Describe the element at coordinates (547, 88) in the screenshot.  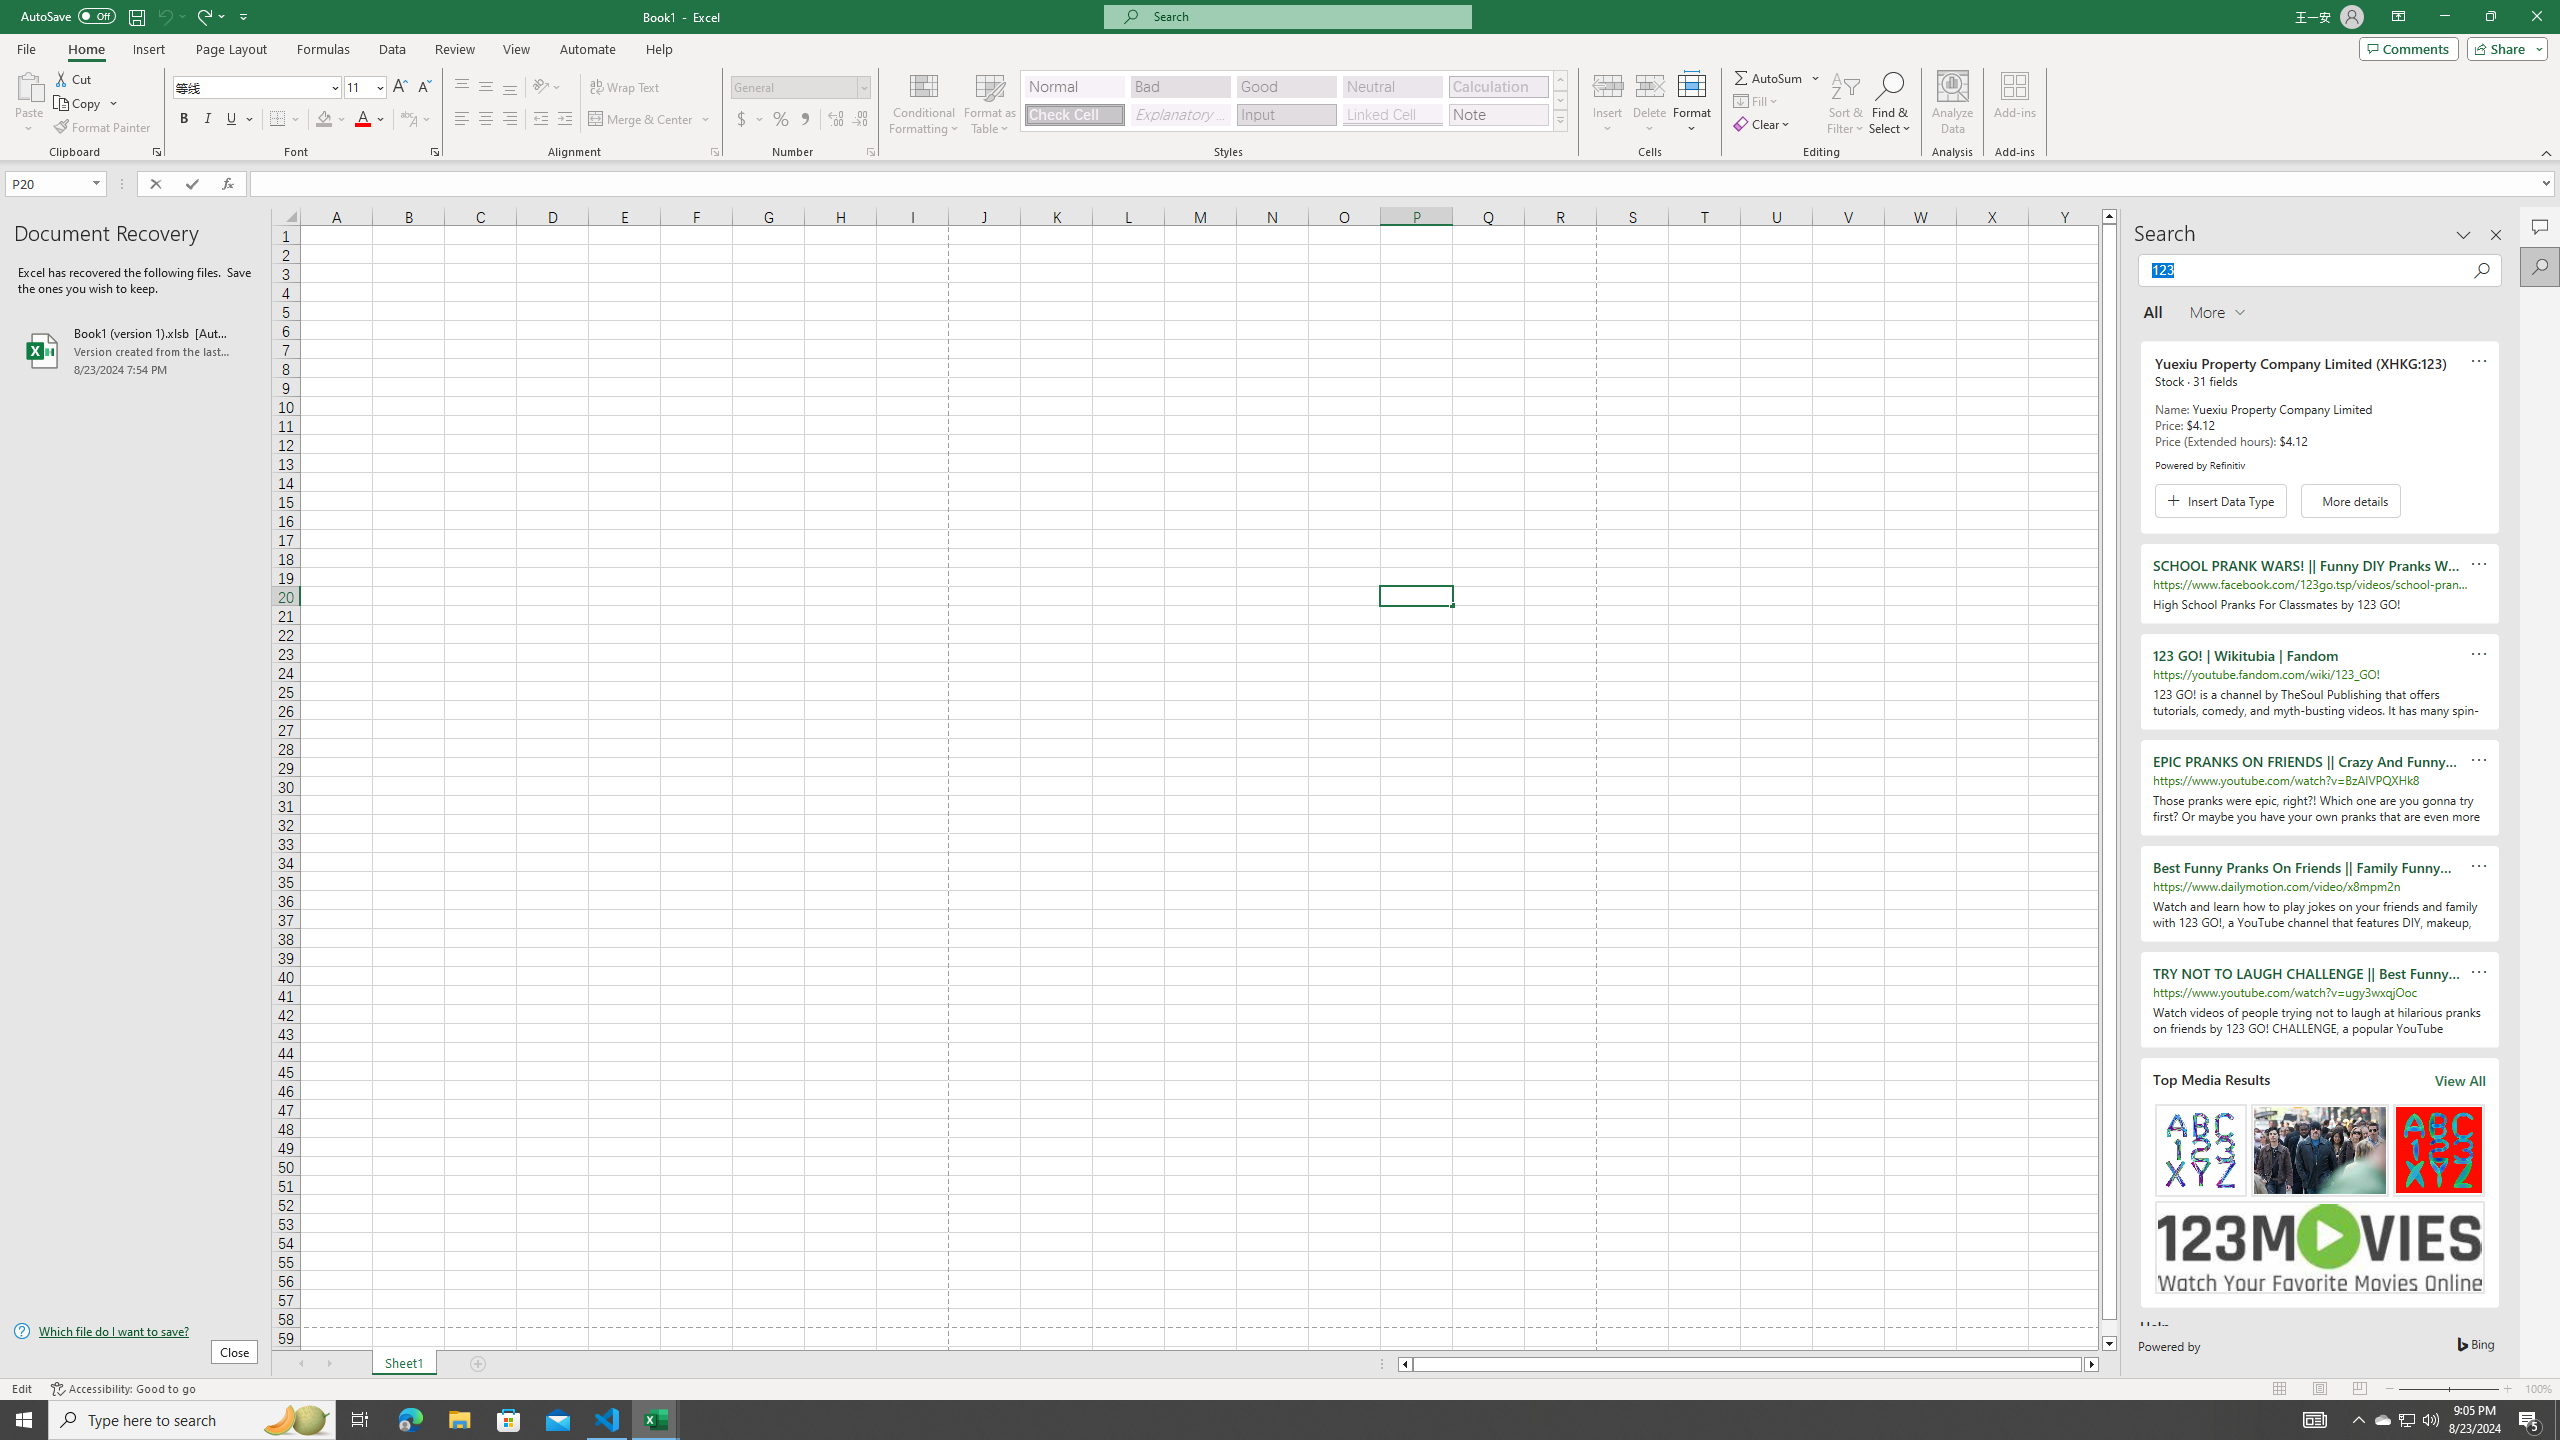
I see `Orientation` at that location.